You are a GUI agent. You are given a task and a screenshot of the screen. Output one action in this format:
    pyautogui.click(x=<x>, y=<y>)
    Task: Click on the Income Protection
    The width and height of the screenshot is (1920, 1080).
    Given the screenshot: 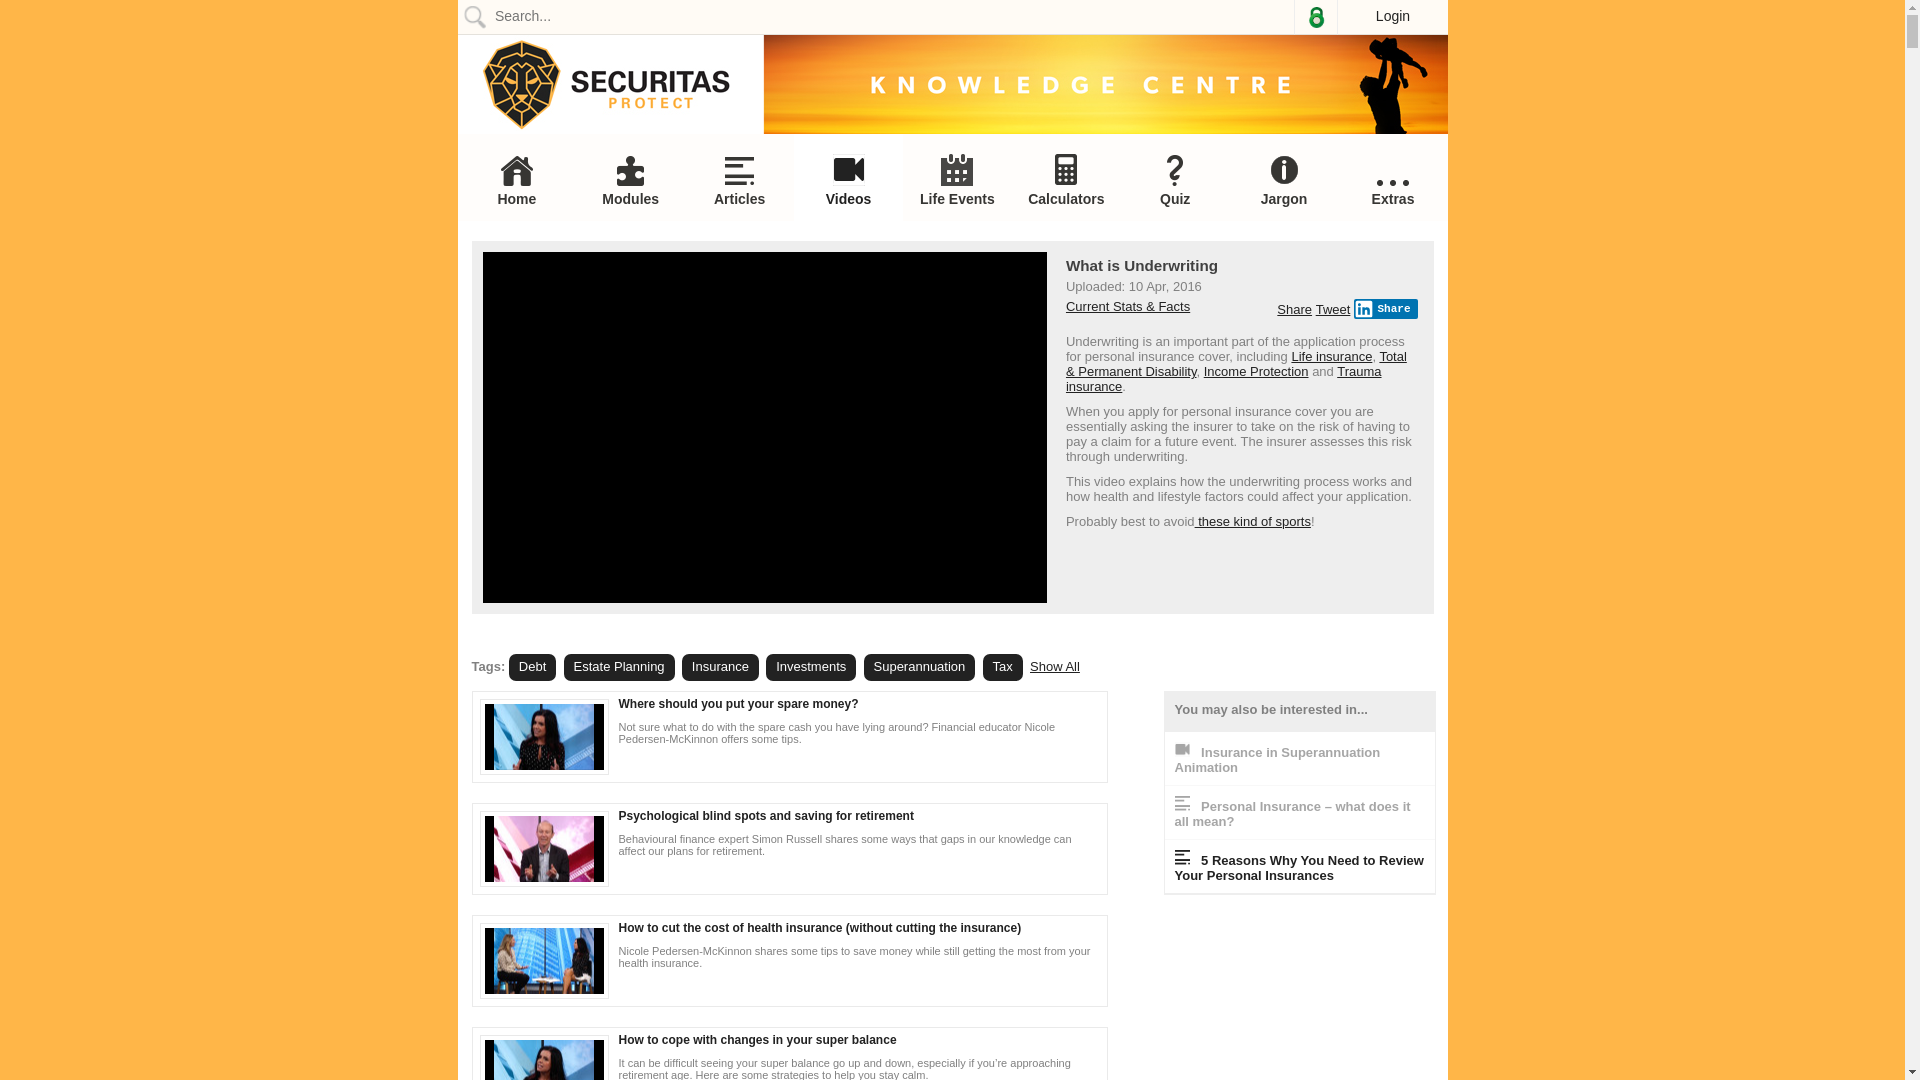 What is the action you would take?
    pyautogui.click(x=1256, y=372)
    